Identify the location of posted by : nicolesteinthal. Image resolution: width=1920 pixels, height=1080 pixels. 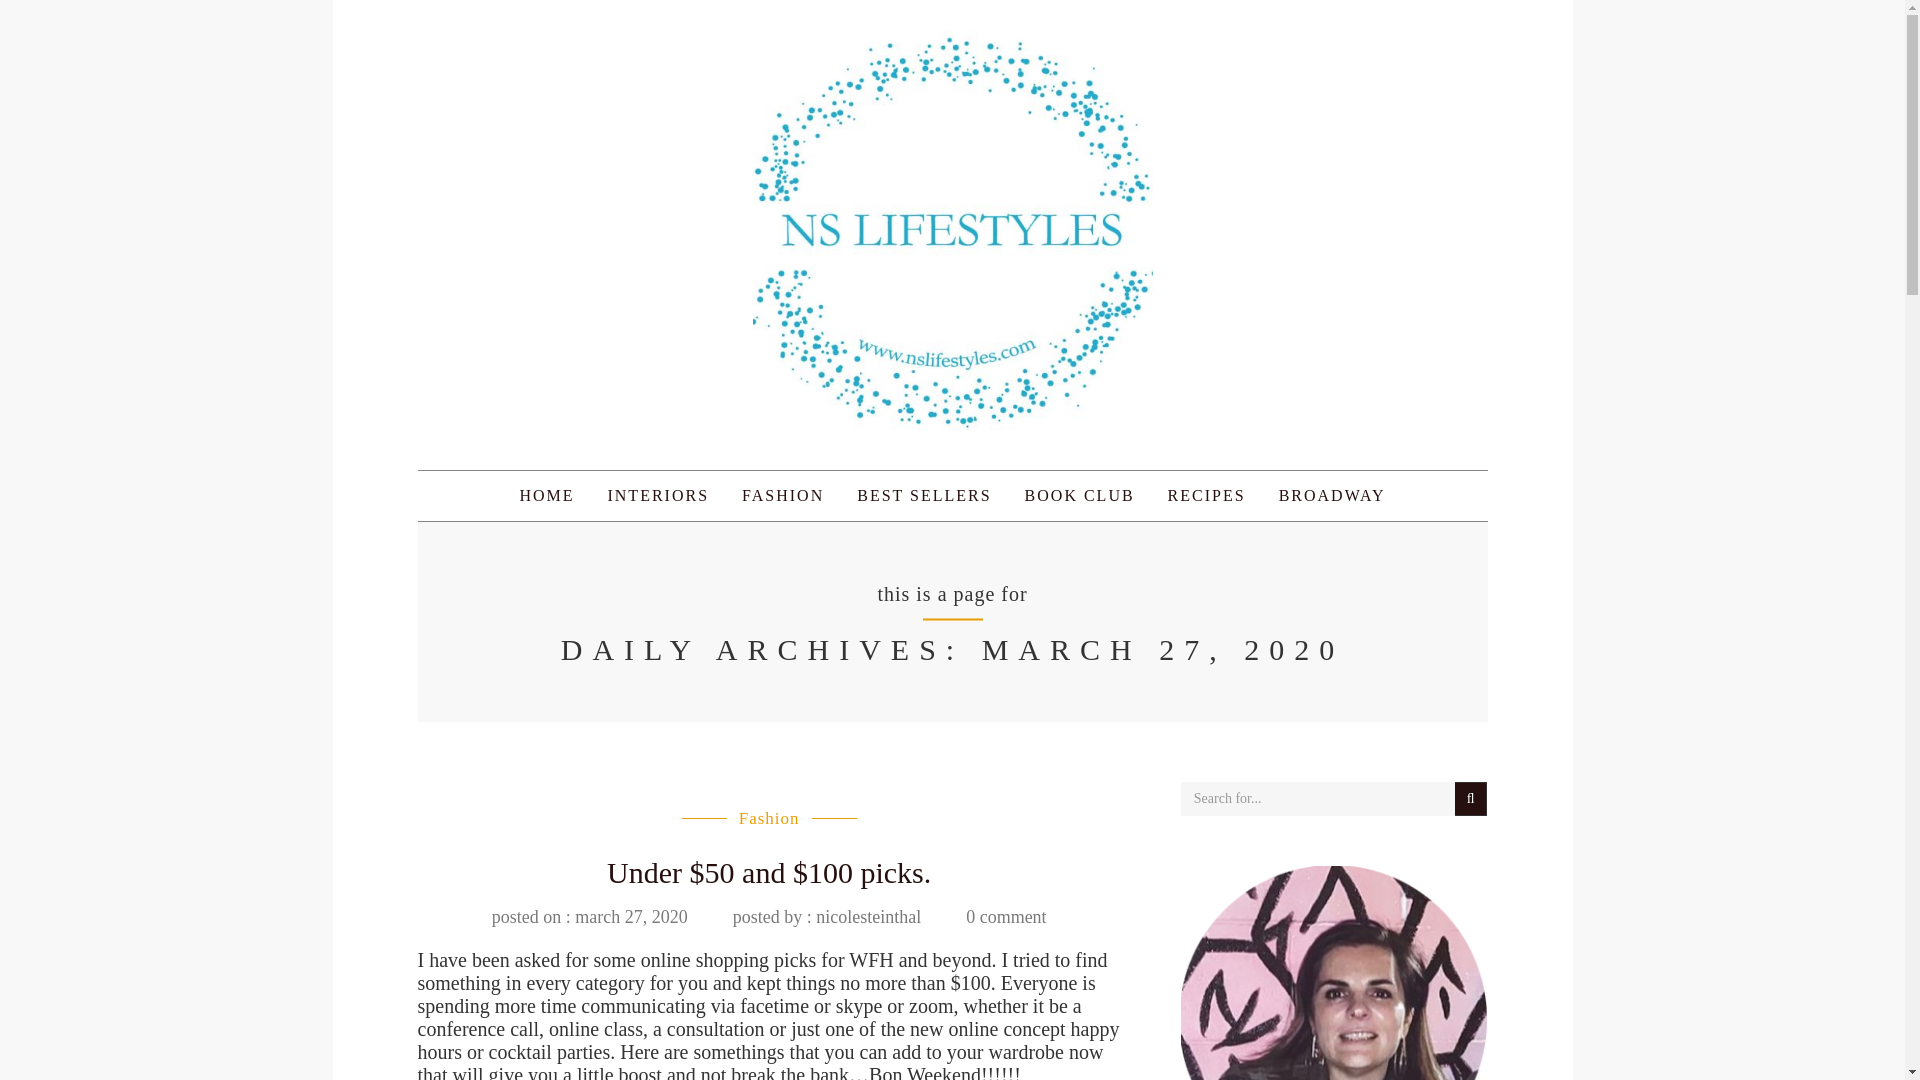
(827, 916).